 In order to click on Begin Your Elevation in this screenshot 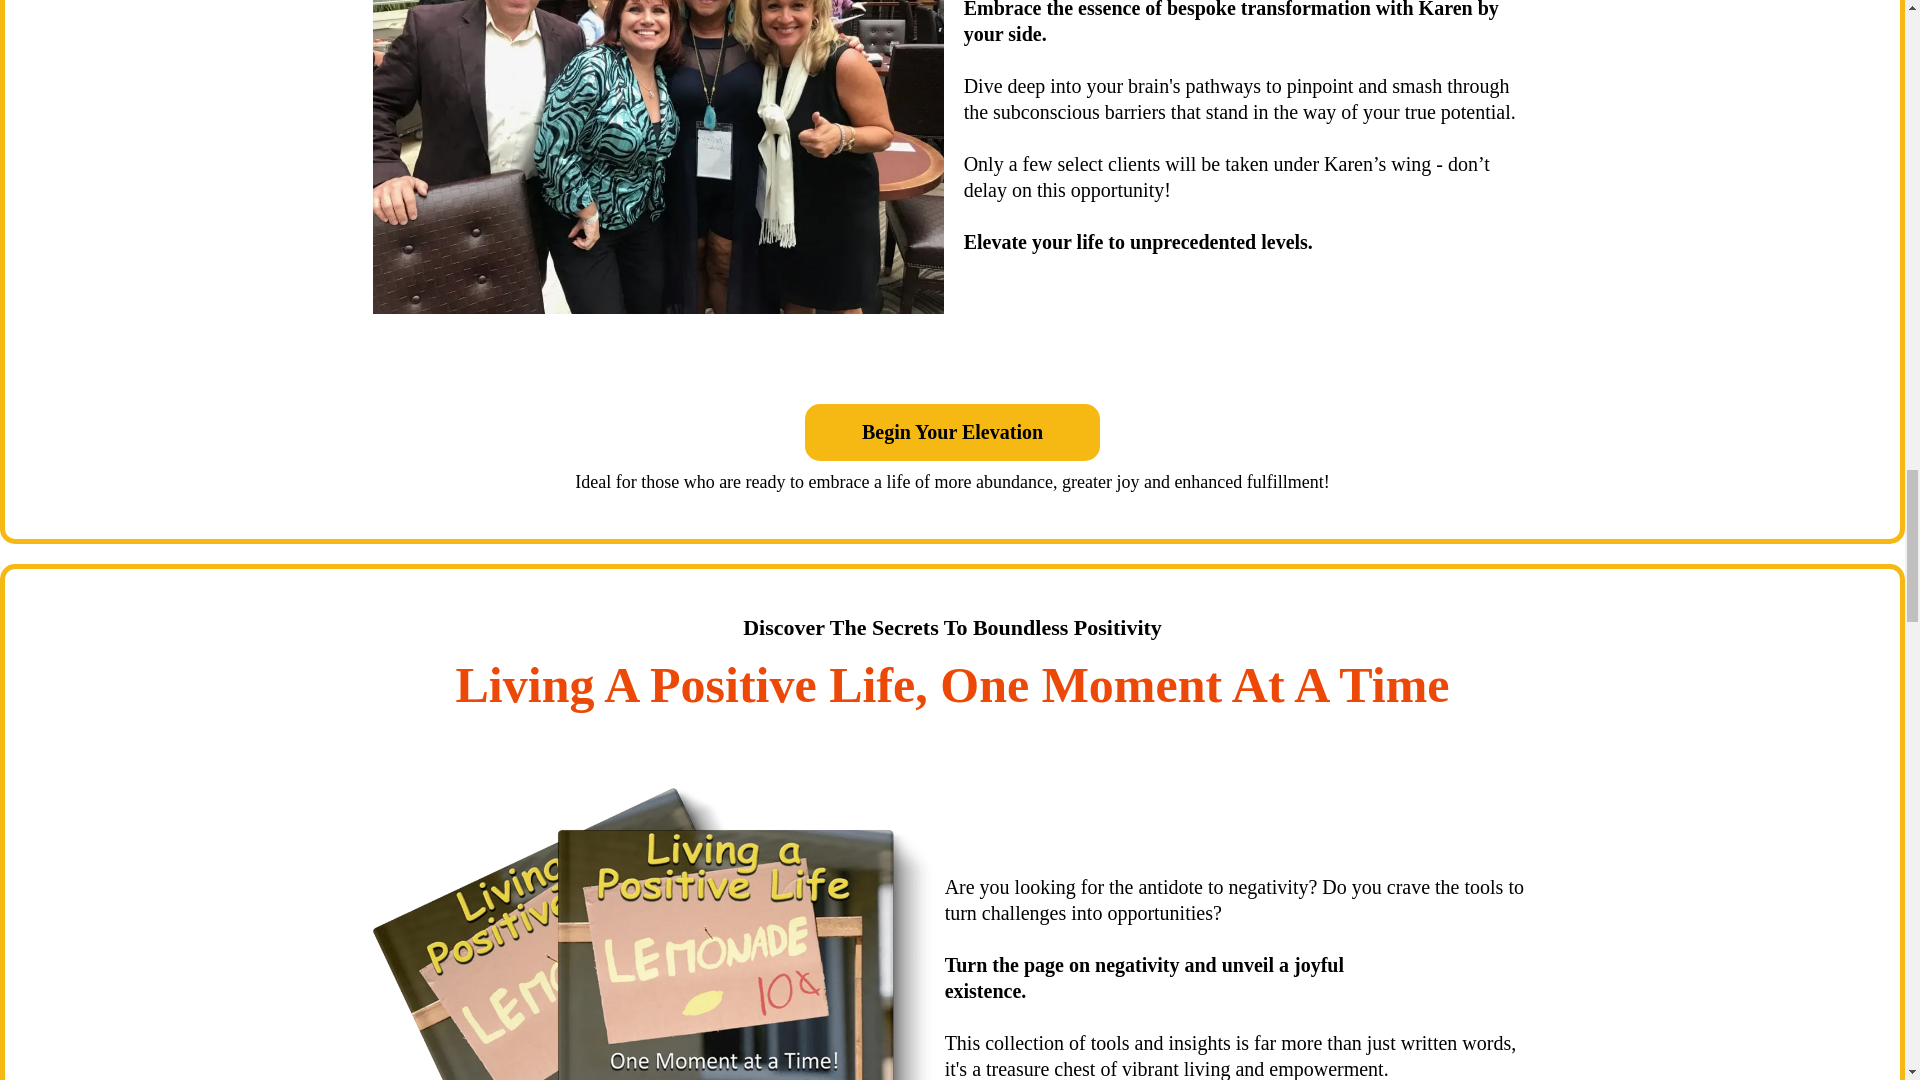, I will do `click(952, 432)`.